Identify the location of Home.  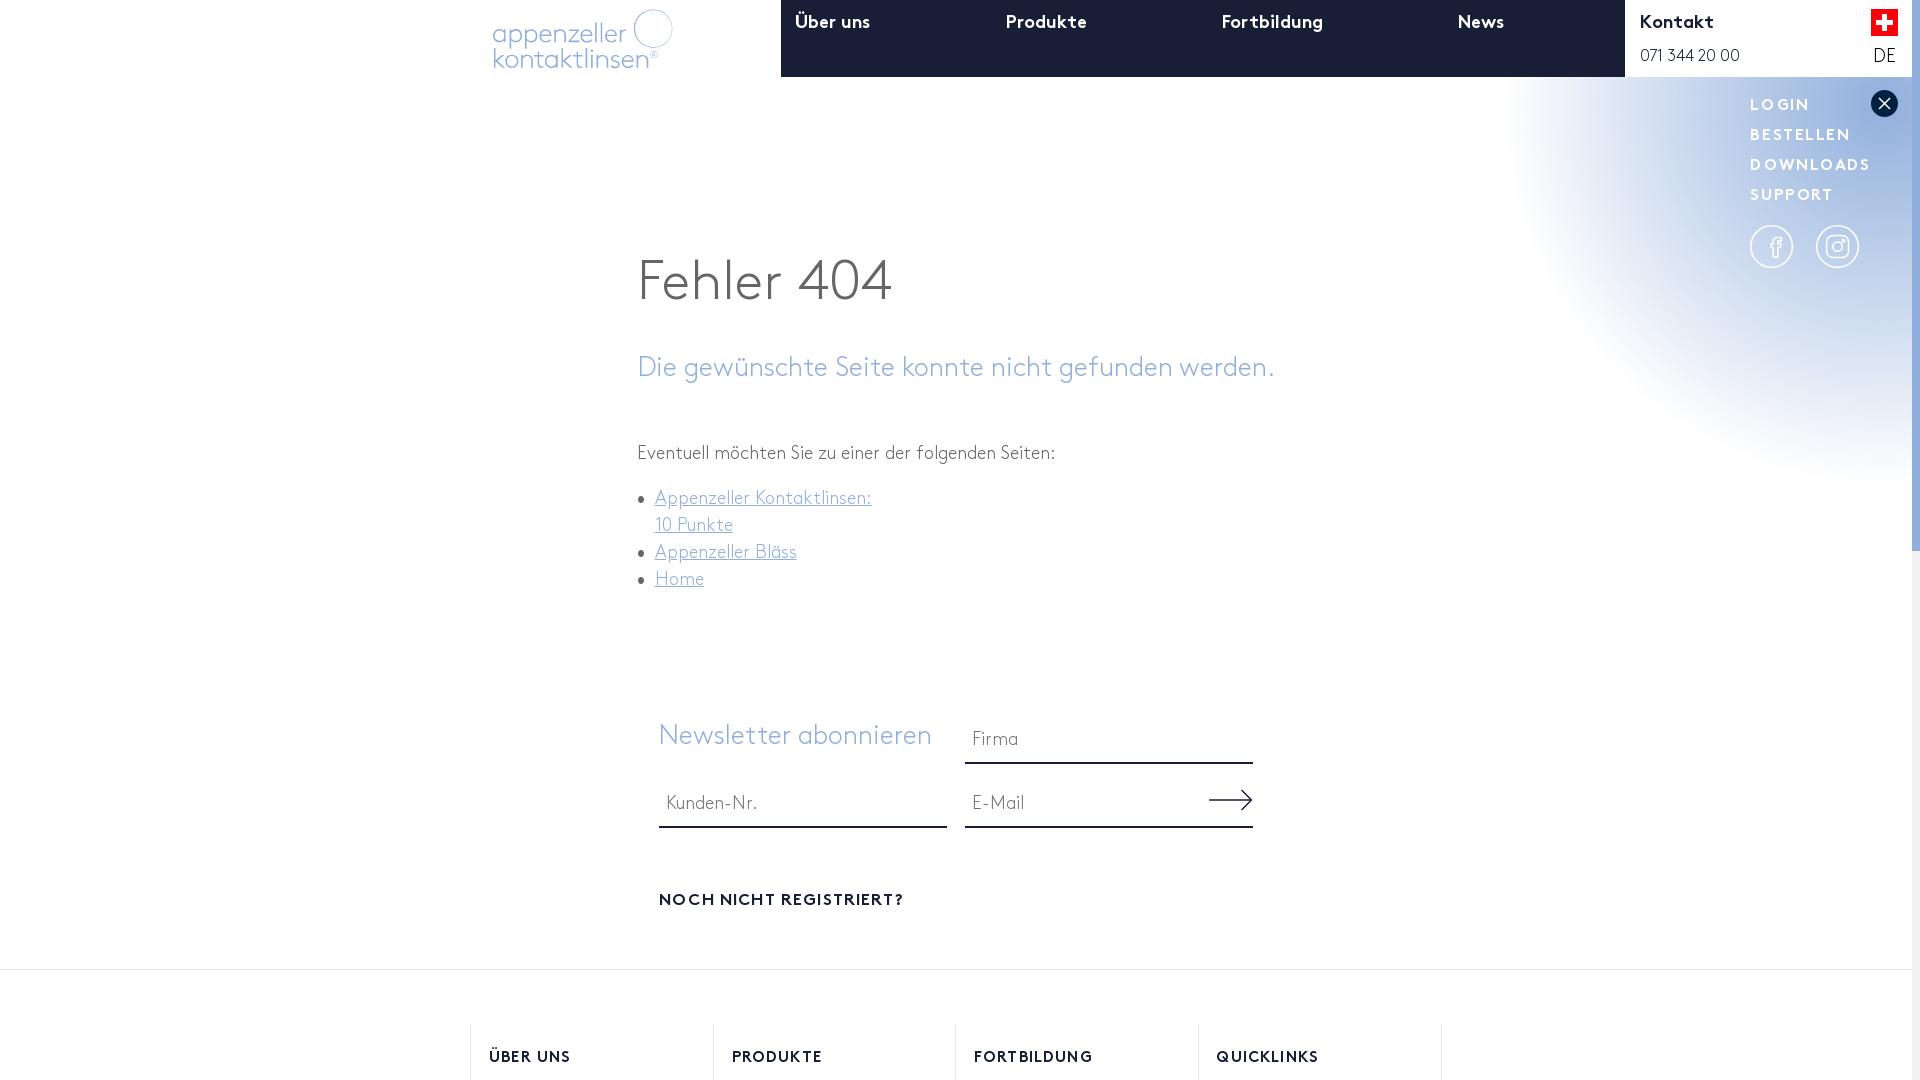
(680, 579).